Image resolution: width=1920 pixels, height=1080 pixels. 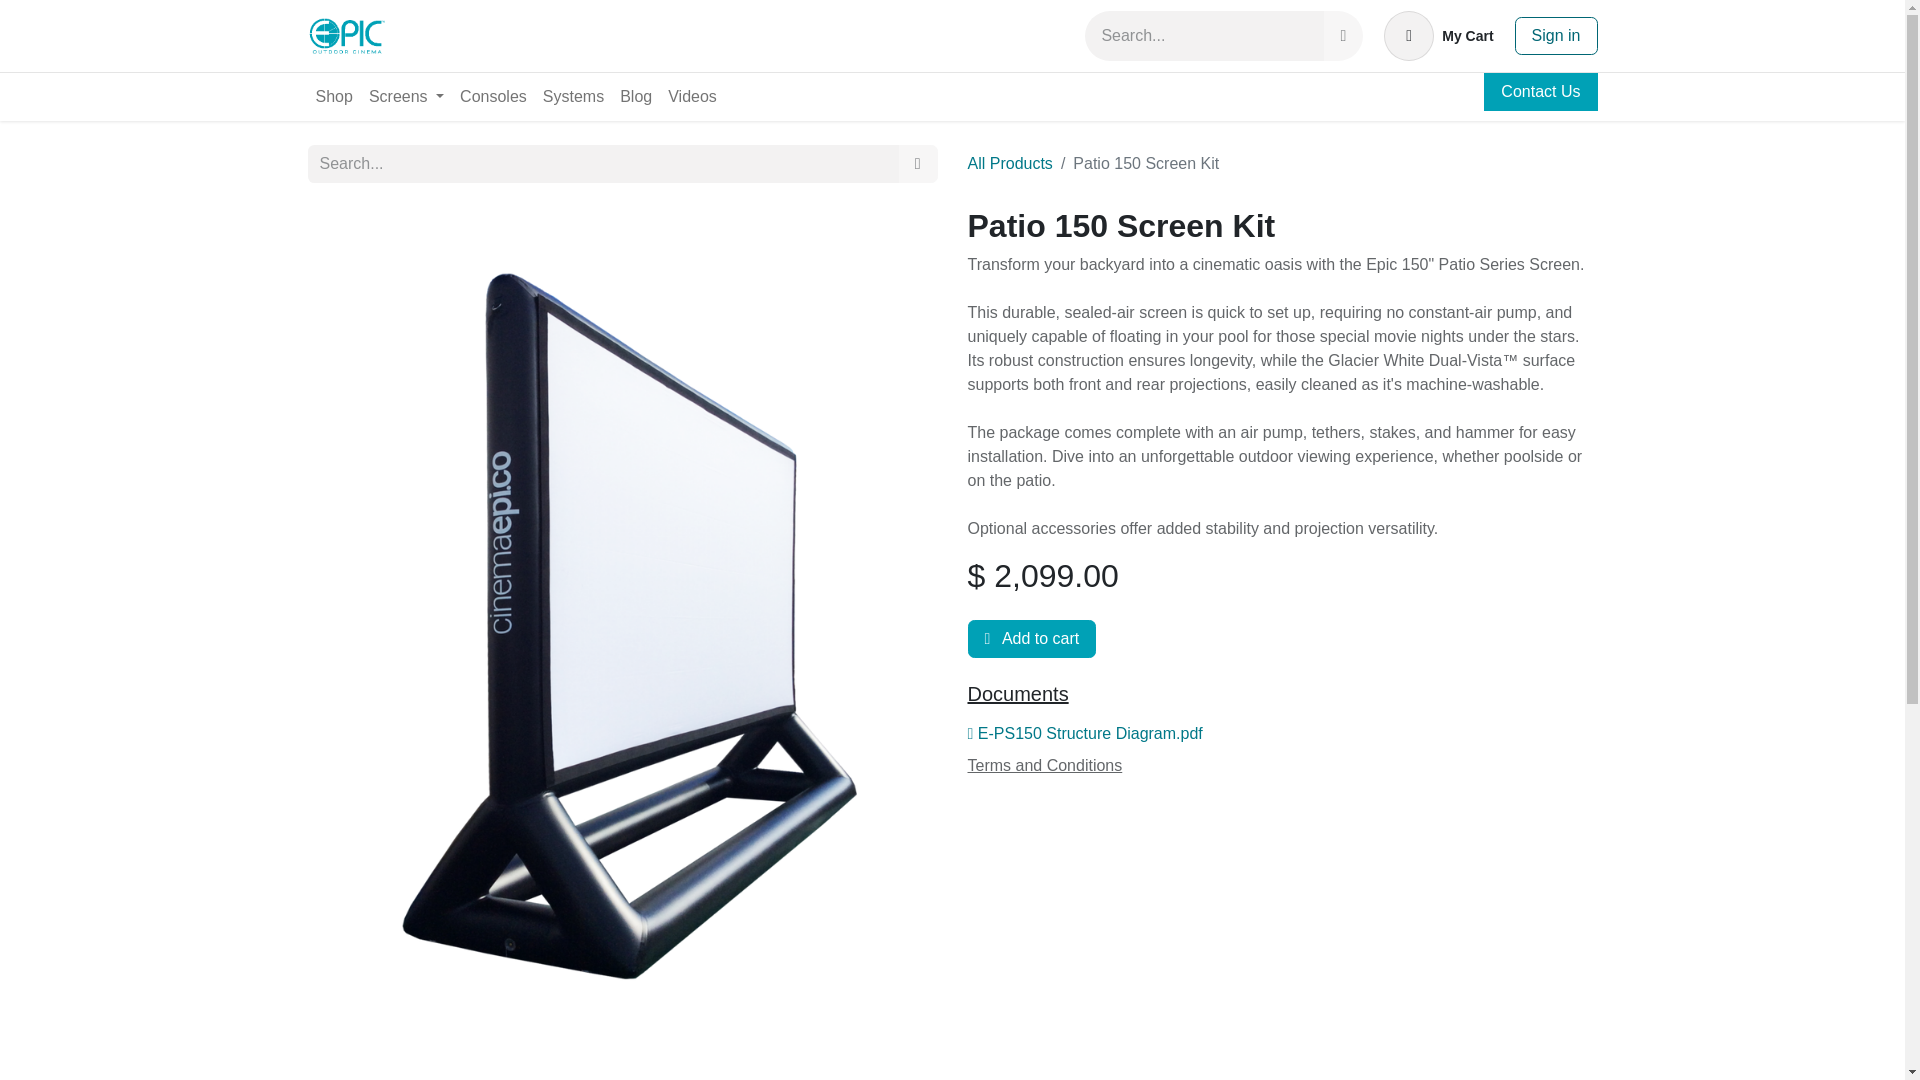 What do you see at coordinates (1010, 163) in the screenshot?
I see `All Products` at bounding box center [1010, 163].